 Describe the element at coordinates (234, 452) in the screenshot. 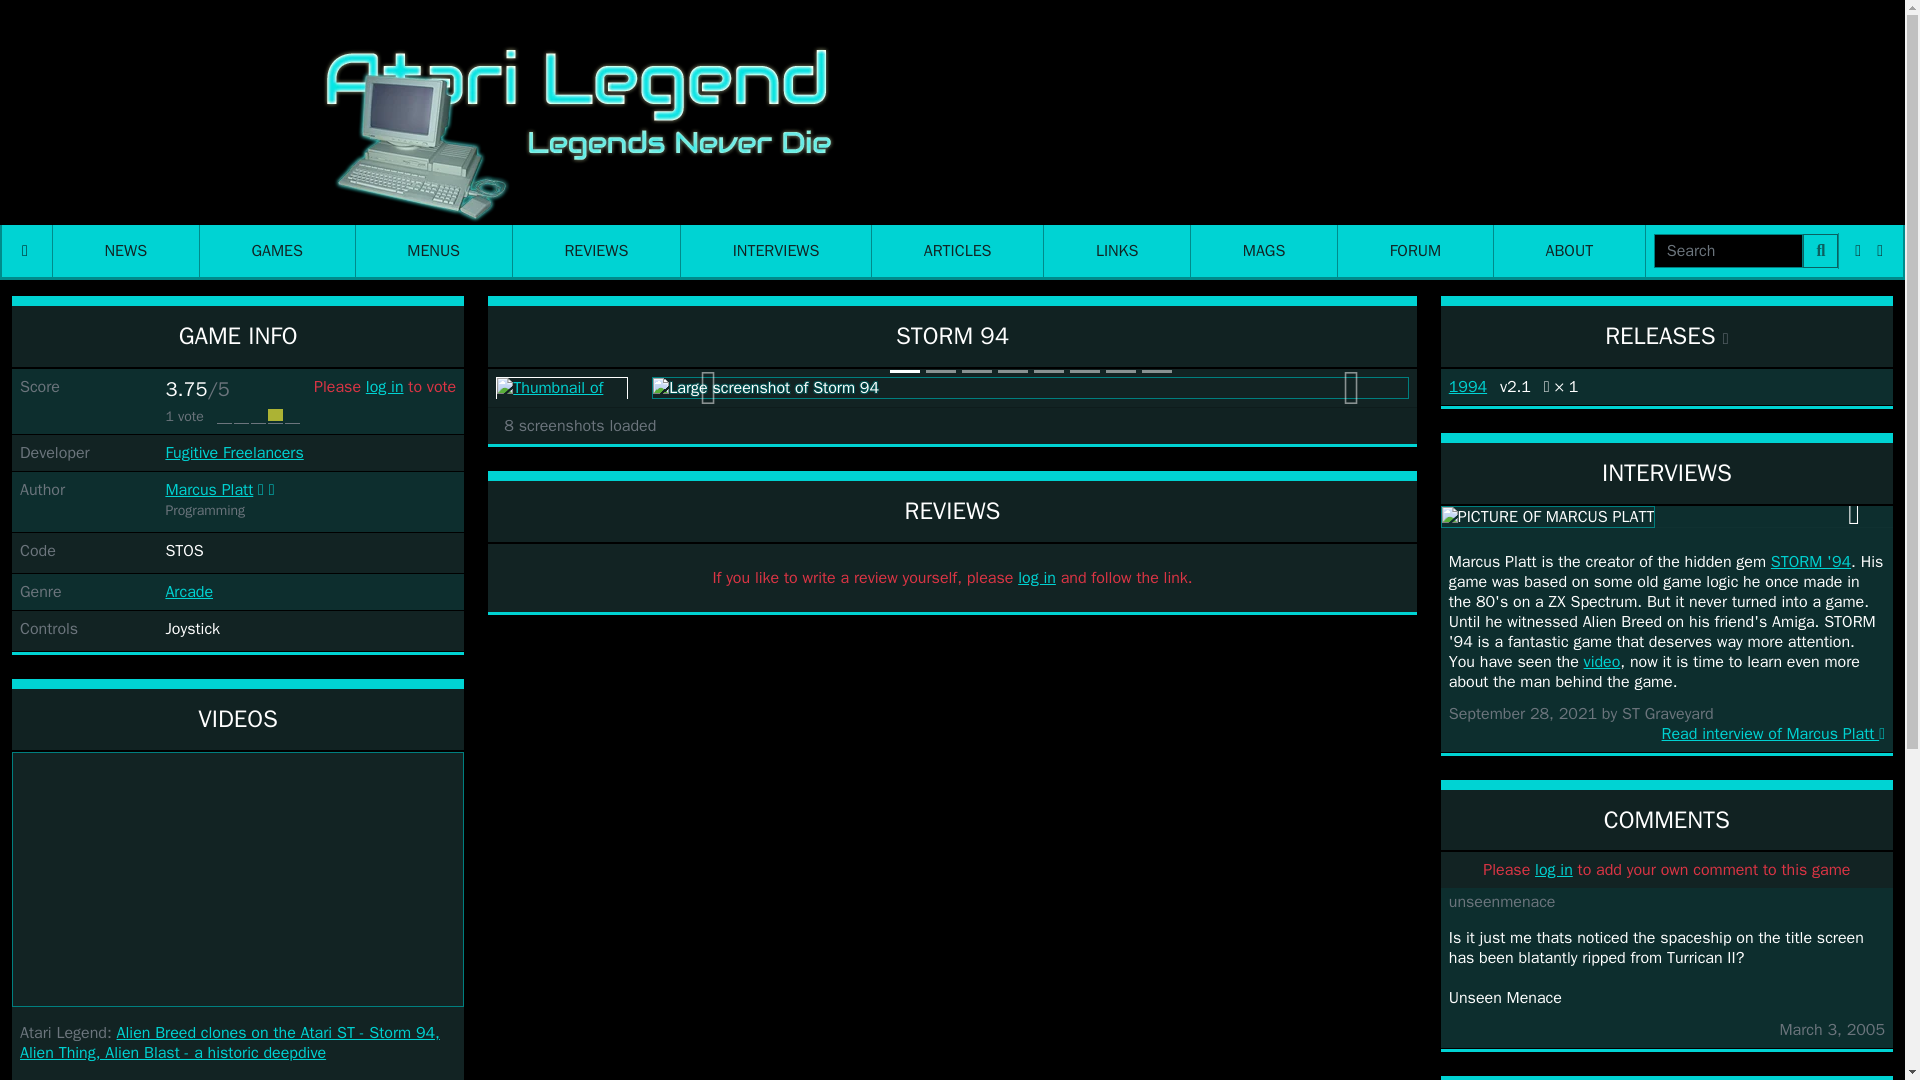

I see `Fugitive Freelancers` at that location.